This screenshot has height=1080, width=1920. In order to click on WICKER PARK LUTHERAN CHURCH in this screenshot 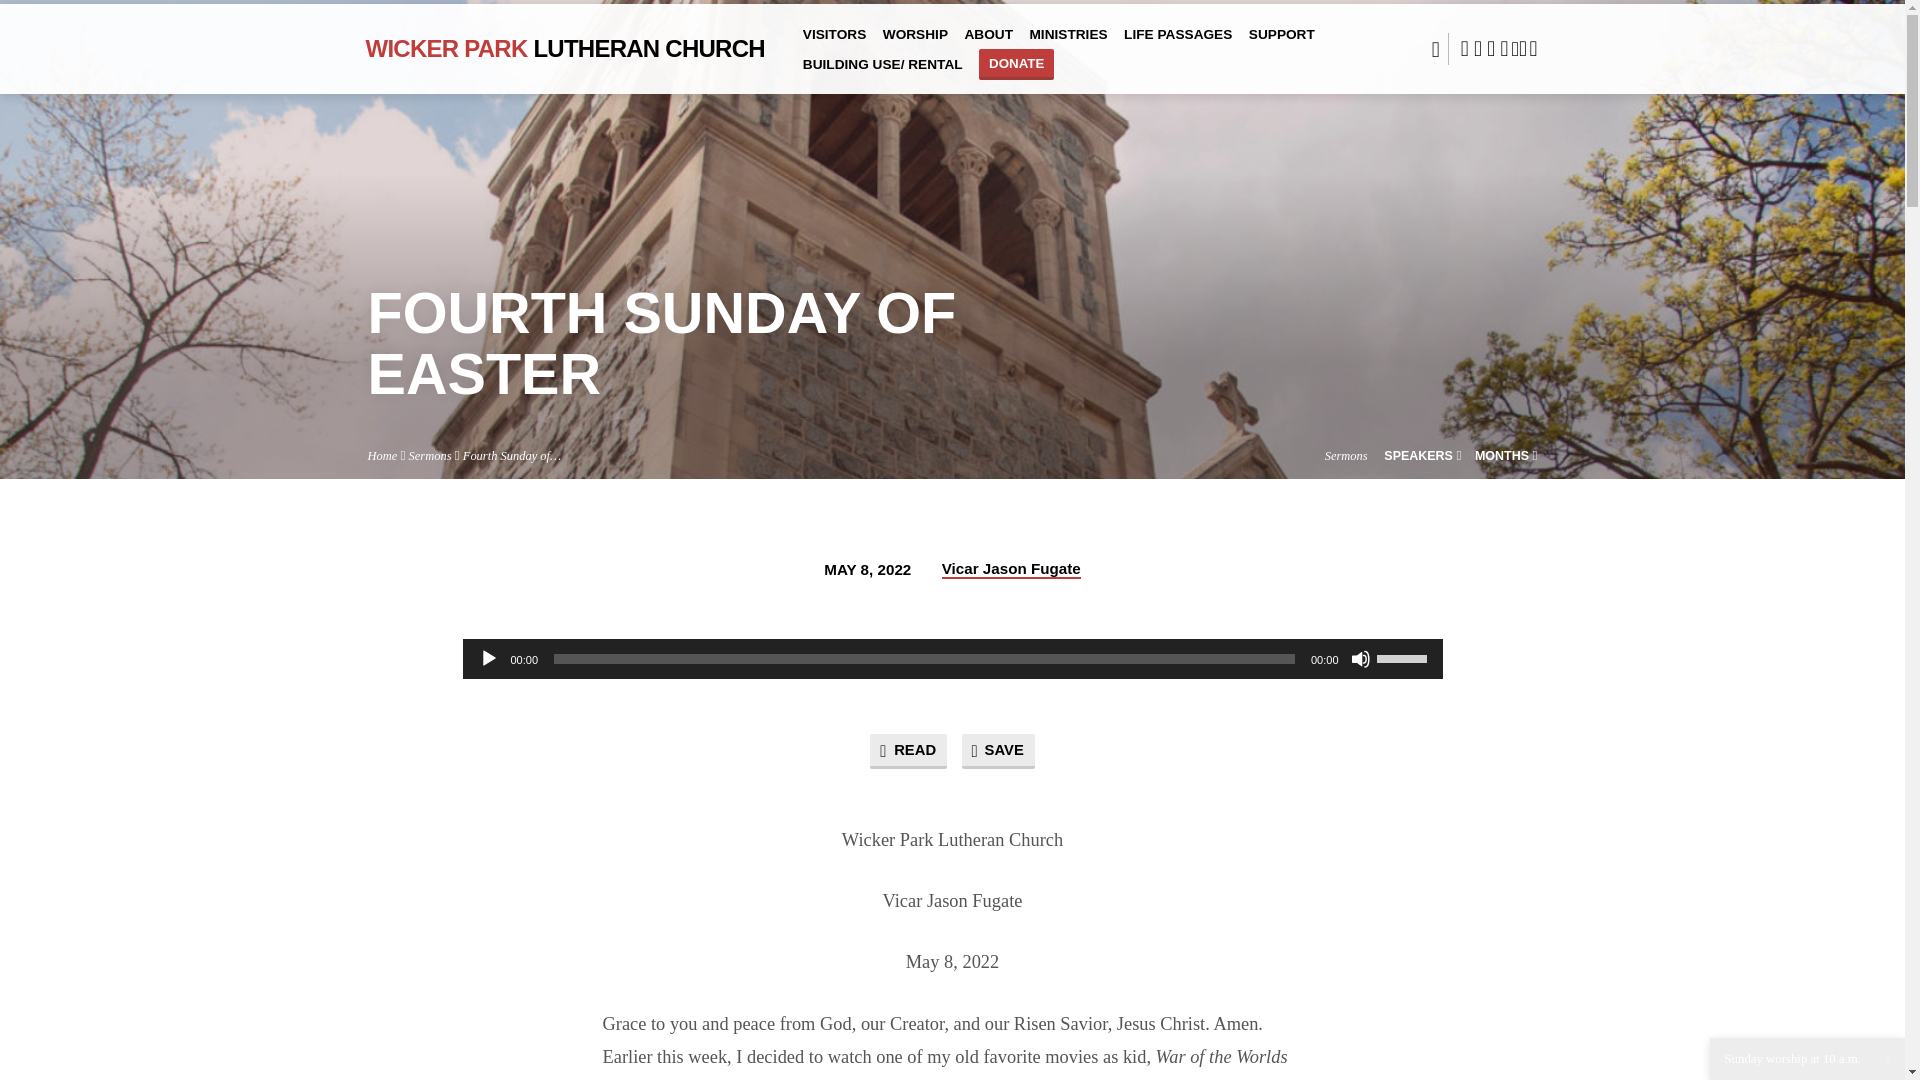, I will do `click(565, 48)`.